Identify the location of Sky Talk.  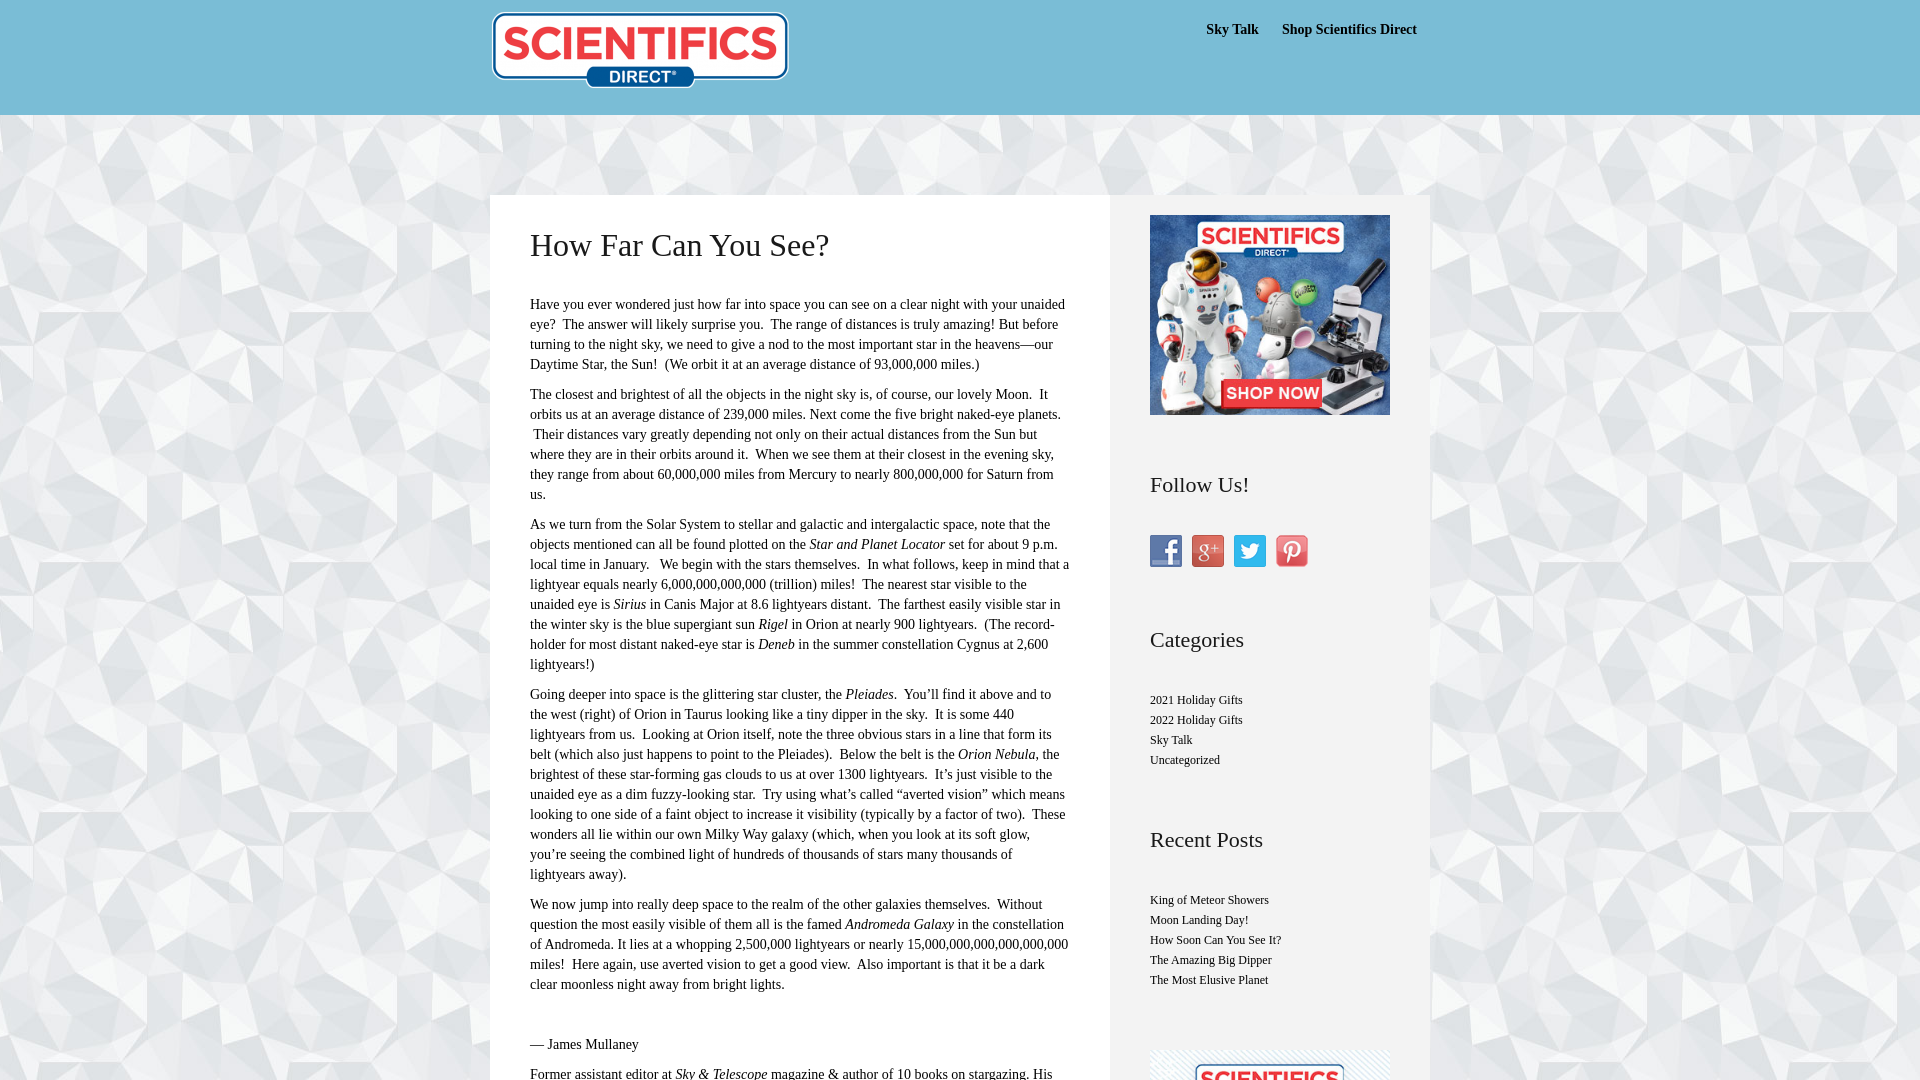
(1232, 30).